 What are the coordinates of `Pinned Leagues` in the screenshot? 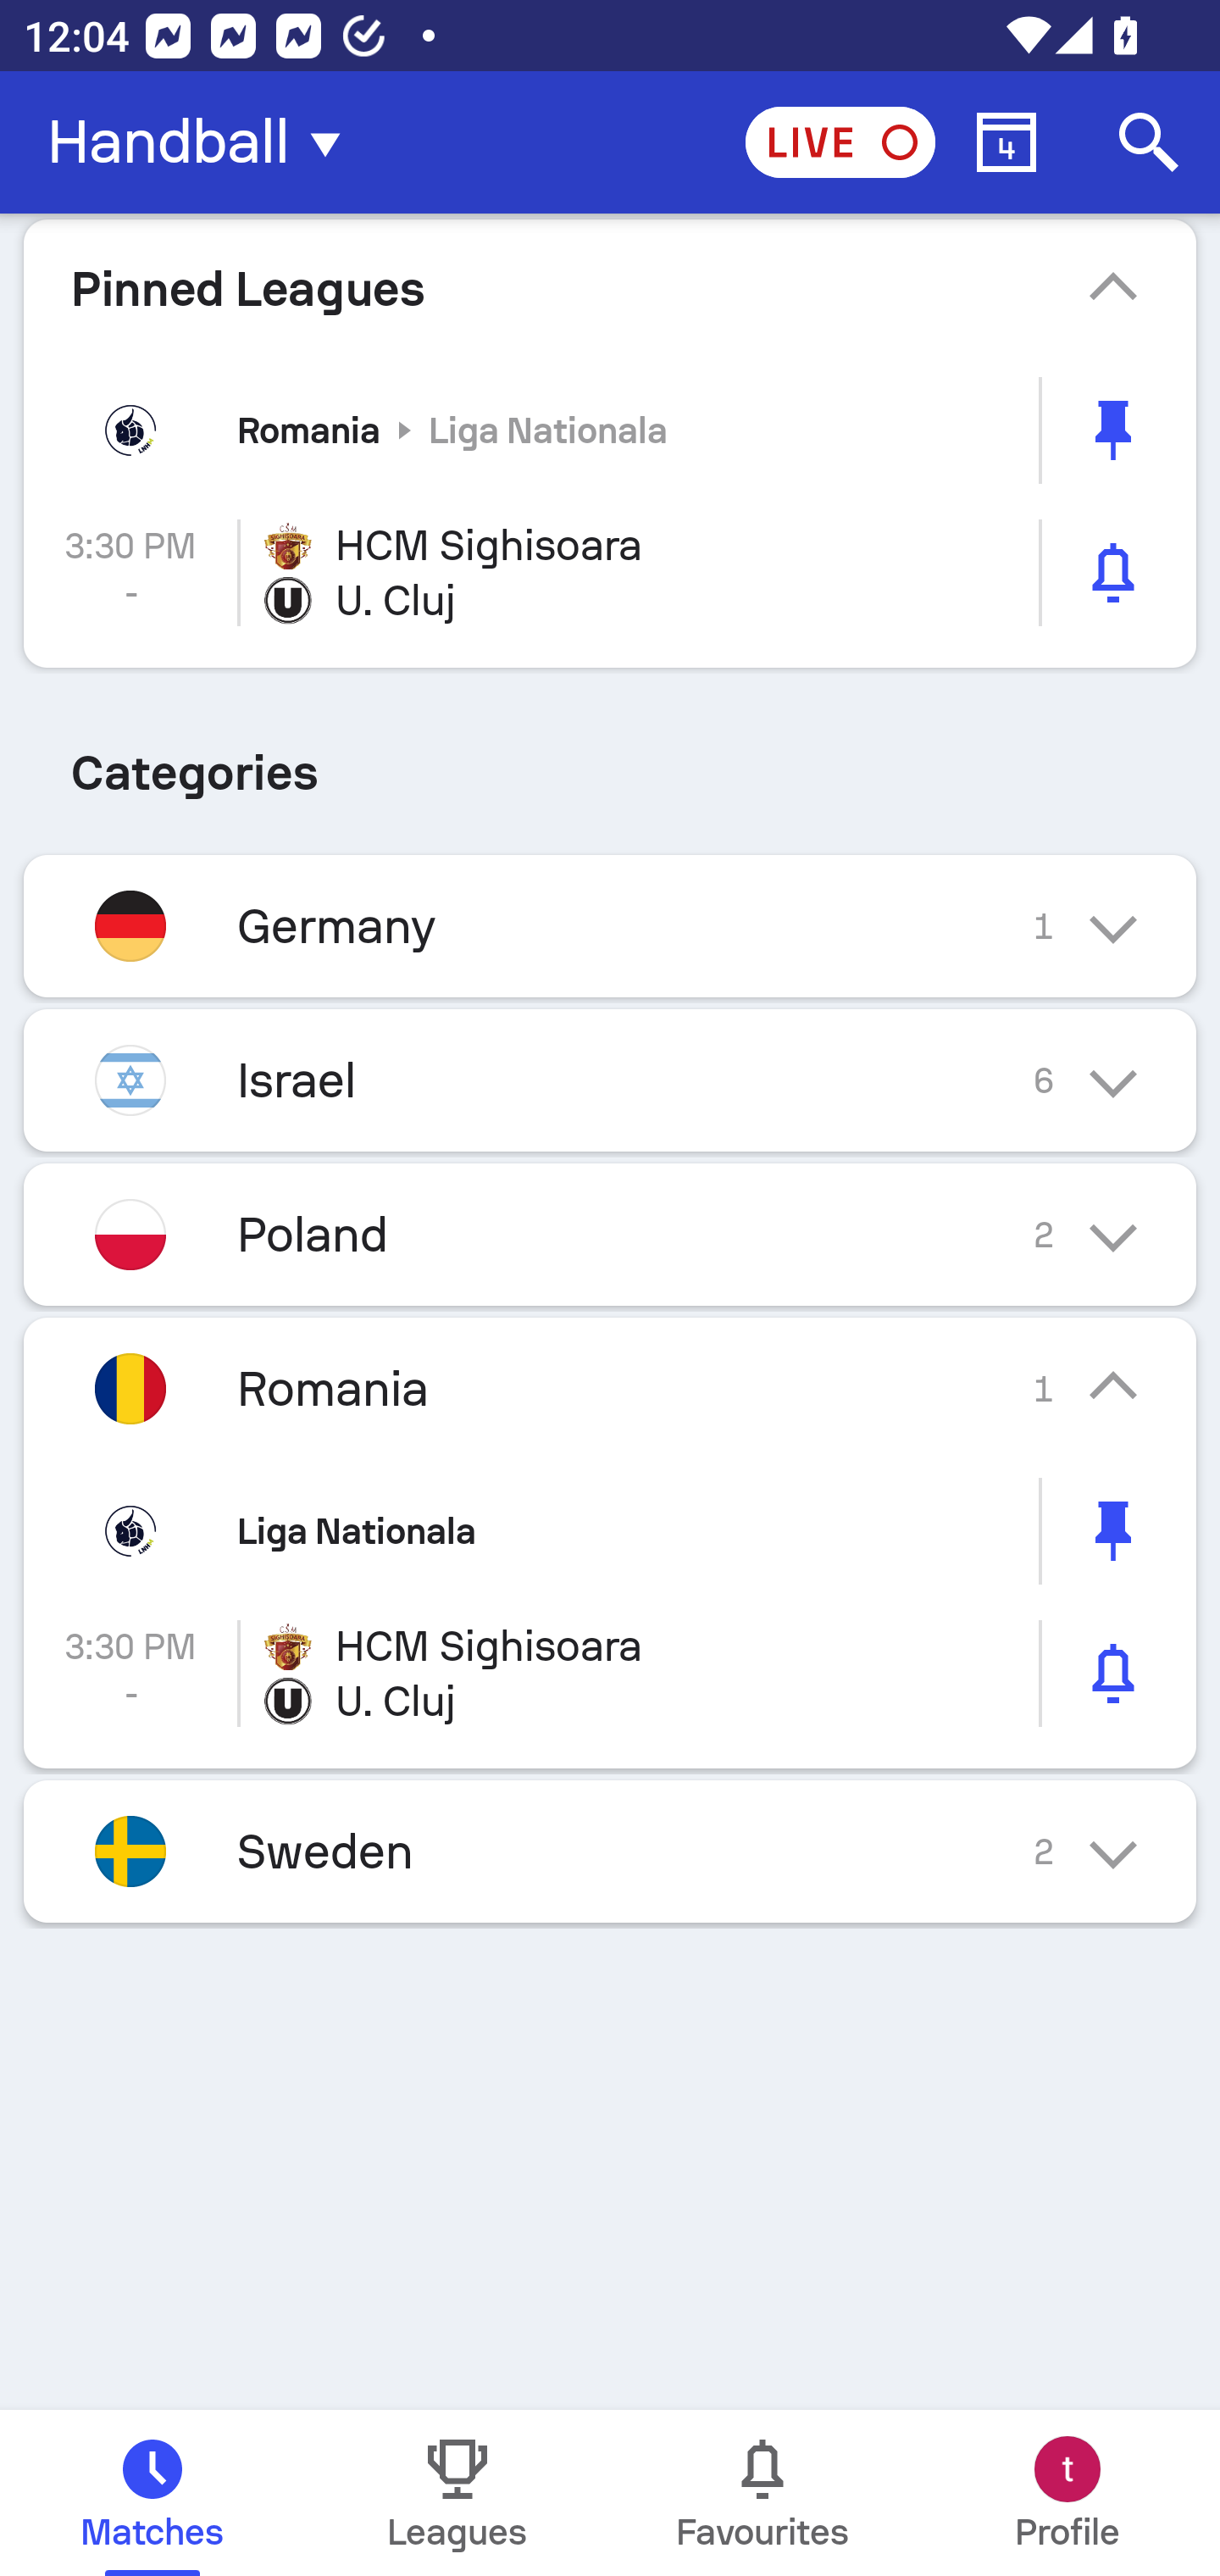 It's located at (610, 288).